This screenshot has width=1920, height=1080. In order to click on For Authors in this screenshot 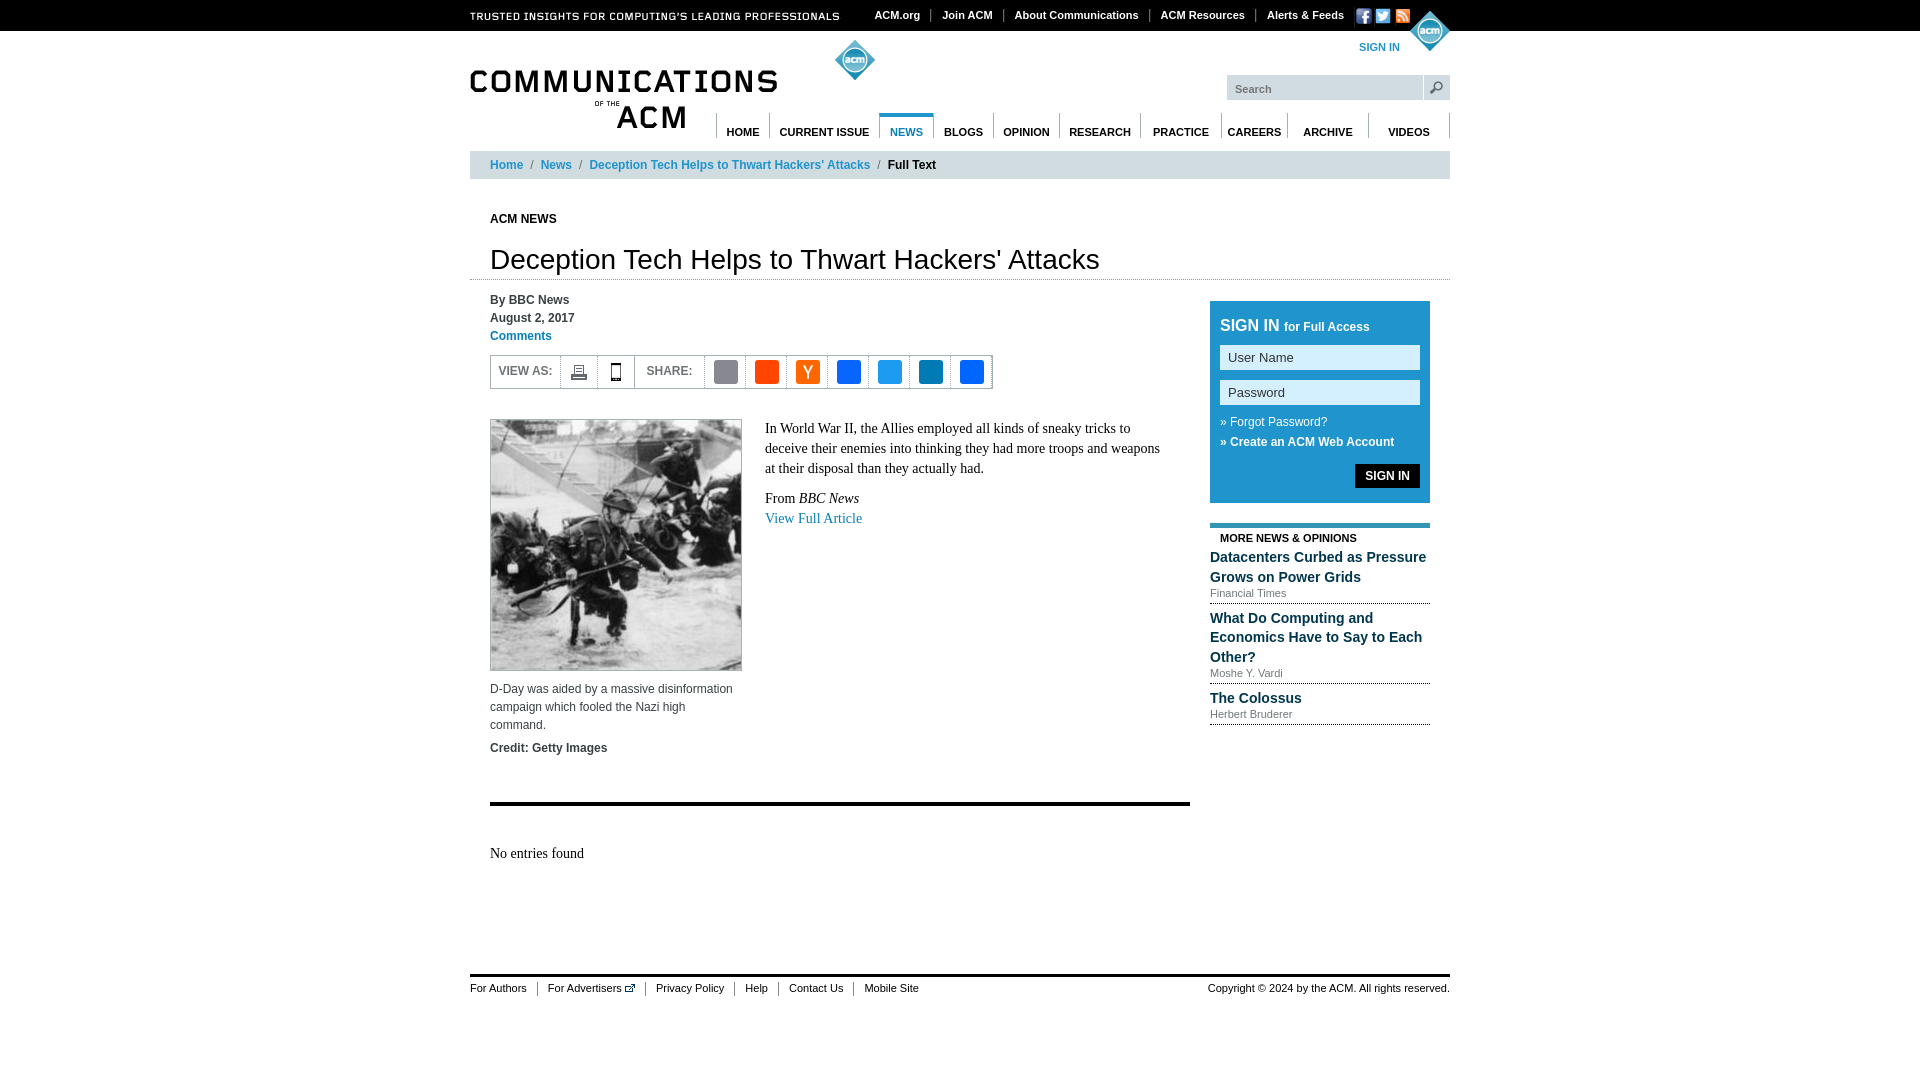, I will do `click(504, 988)`.